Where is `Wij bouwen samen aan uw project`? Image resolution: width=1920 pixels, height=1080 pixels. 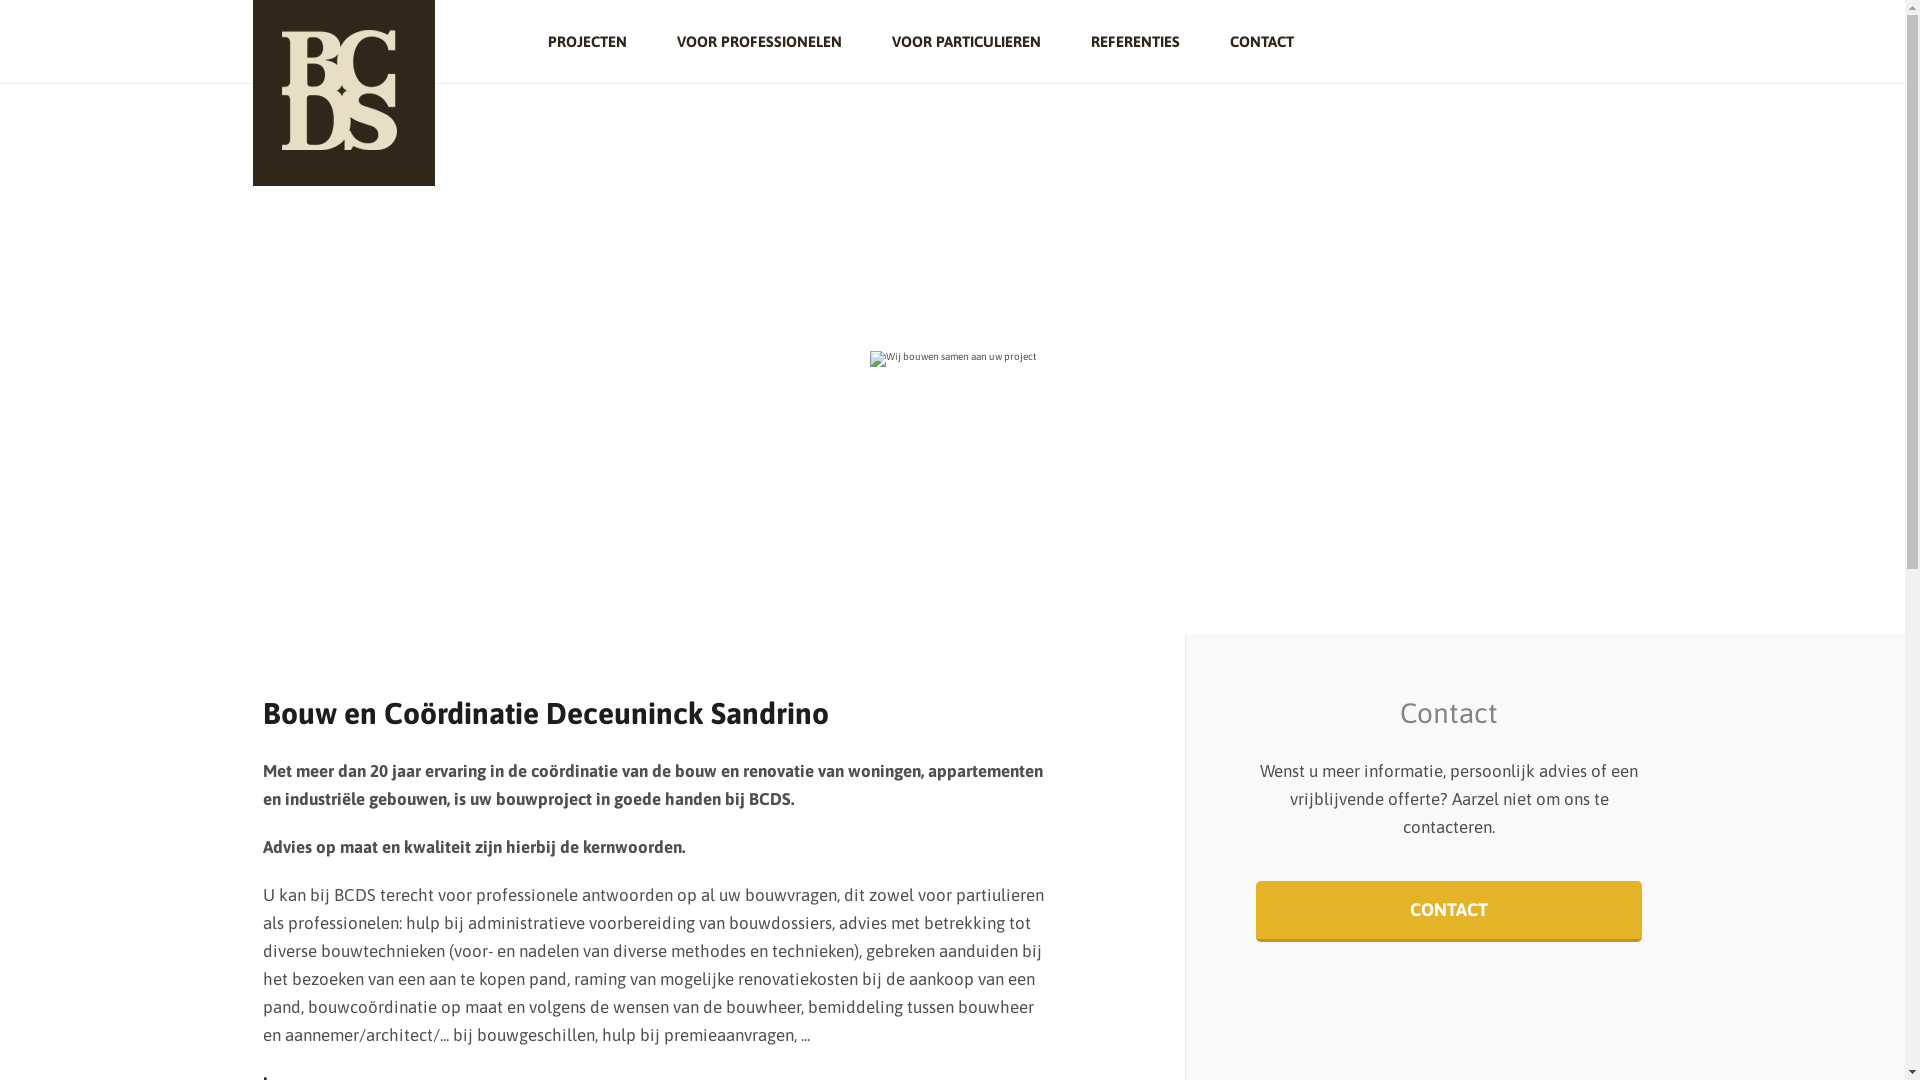 Wij bouwen samen aan uw project is located at coordinates (953, 359).